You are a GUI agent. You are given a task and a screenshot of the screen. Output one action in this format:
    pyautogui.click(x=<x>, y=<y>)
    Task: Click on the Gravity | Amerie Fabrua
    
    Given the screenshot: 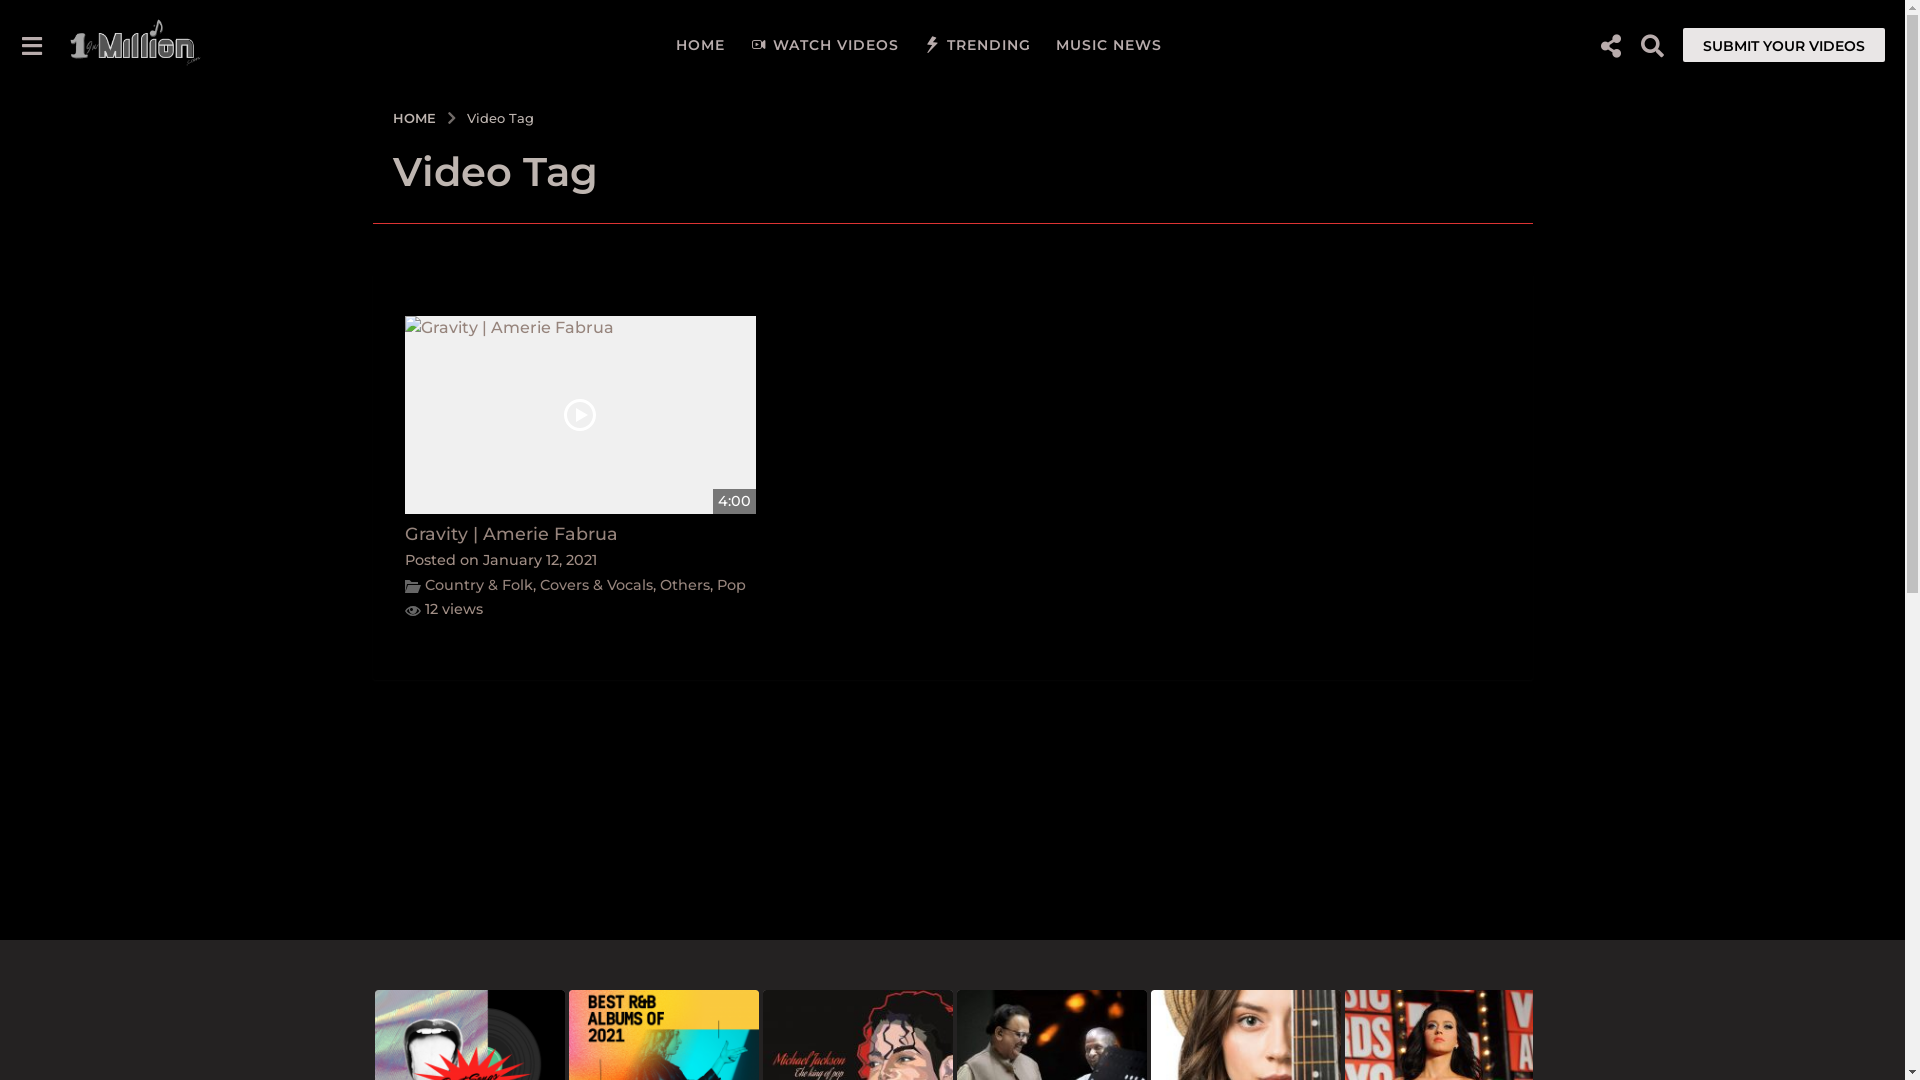 What is the action you would take?
    pyautogui.click(x=510, y=534)
    